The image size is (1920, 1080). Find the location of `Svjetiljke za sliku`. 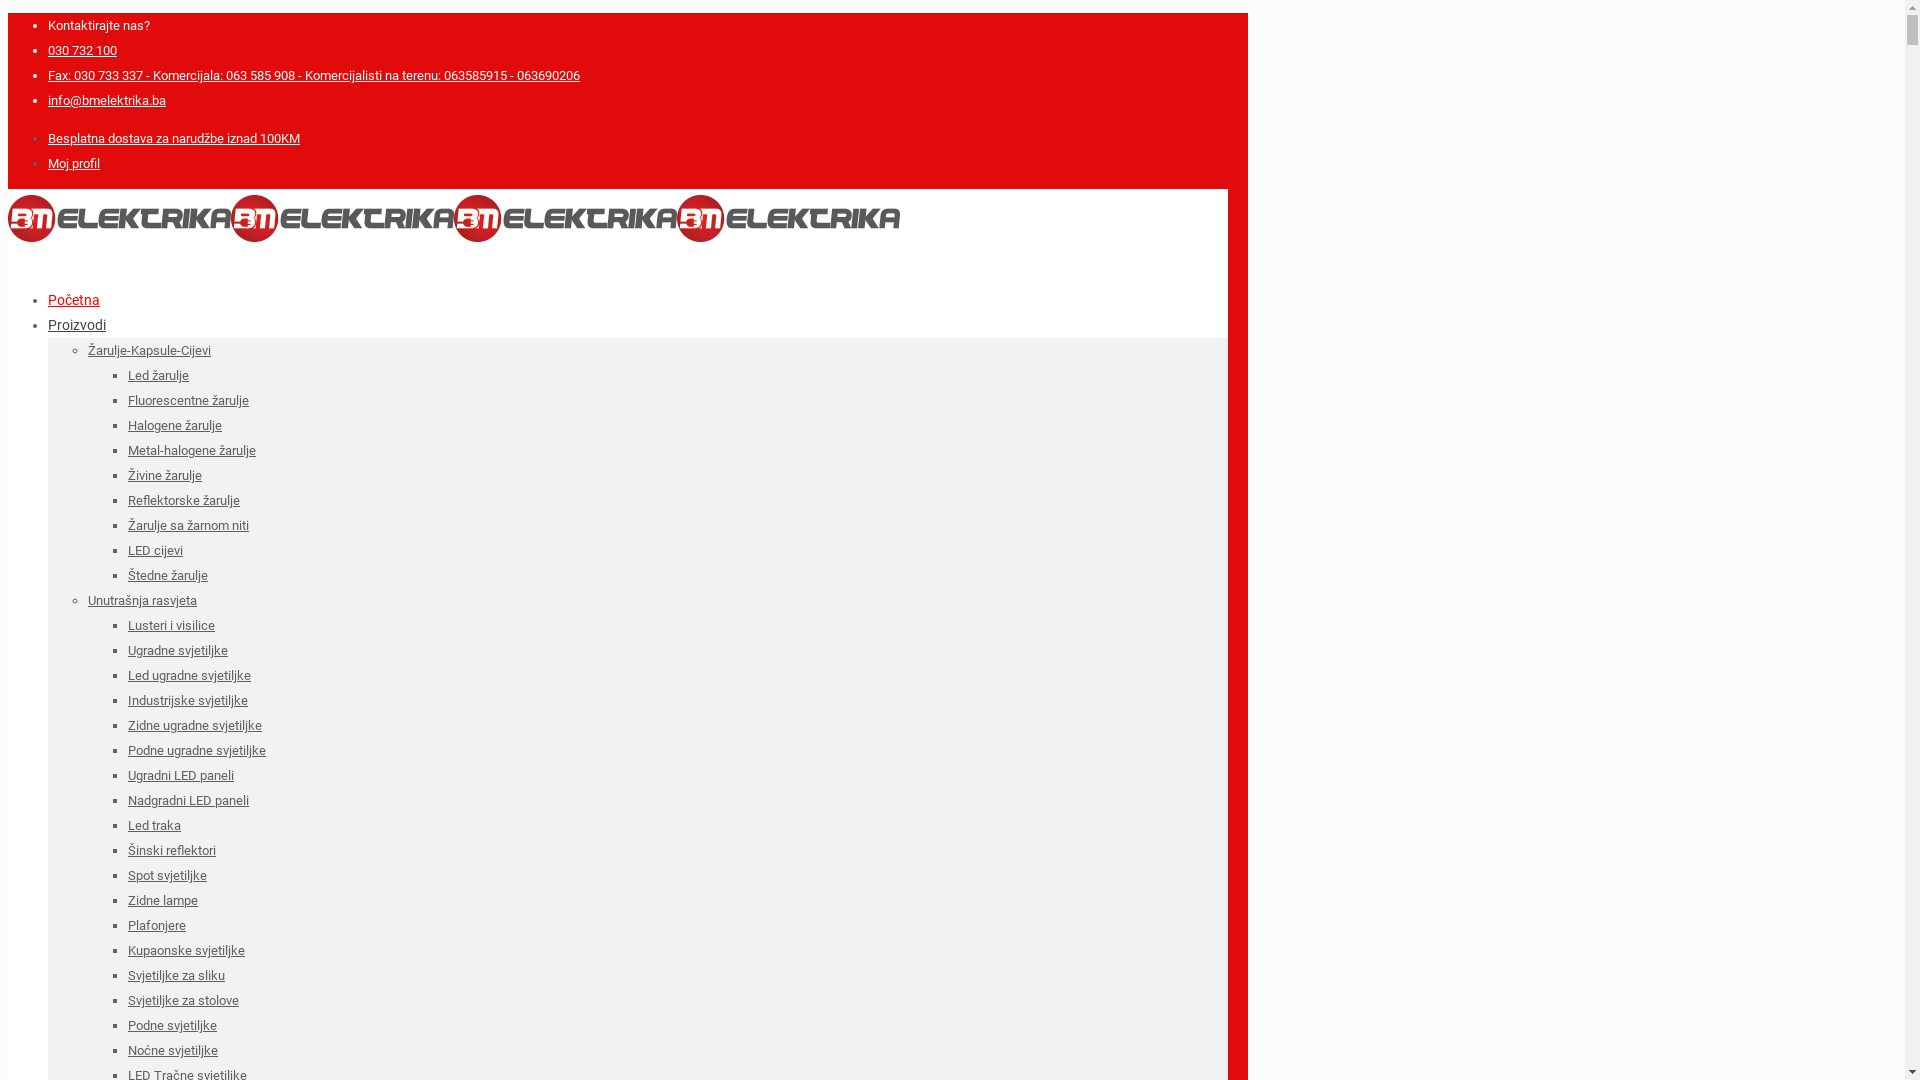

Svjetiljke za sliku is located at coordinates (176, 976).